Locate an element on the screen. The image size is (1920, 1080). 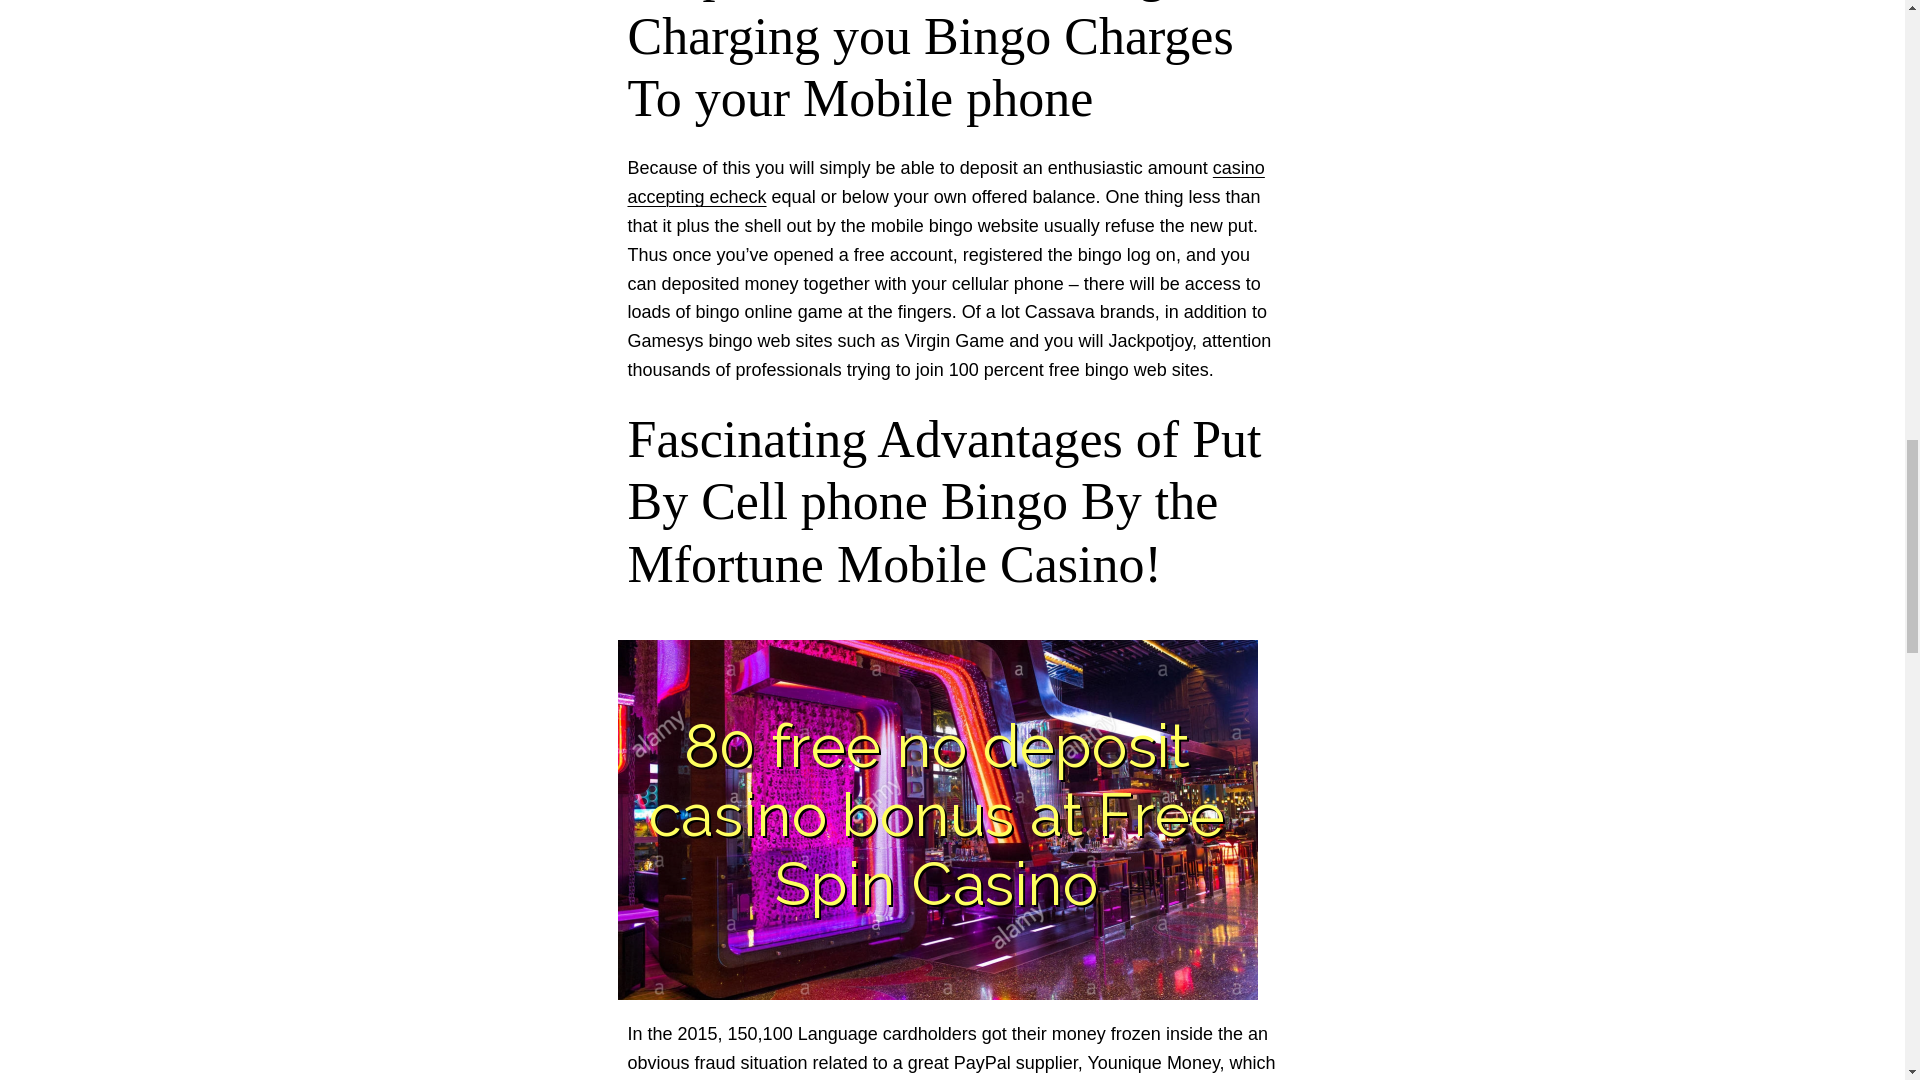
casino accepting echeck is located at coordinates (946, 182).